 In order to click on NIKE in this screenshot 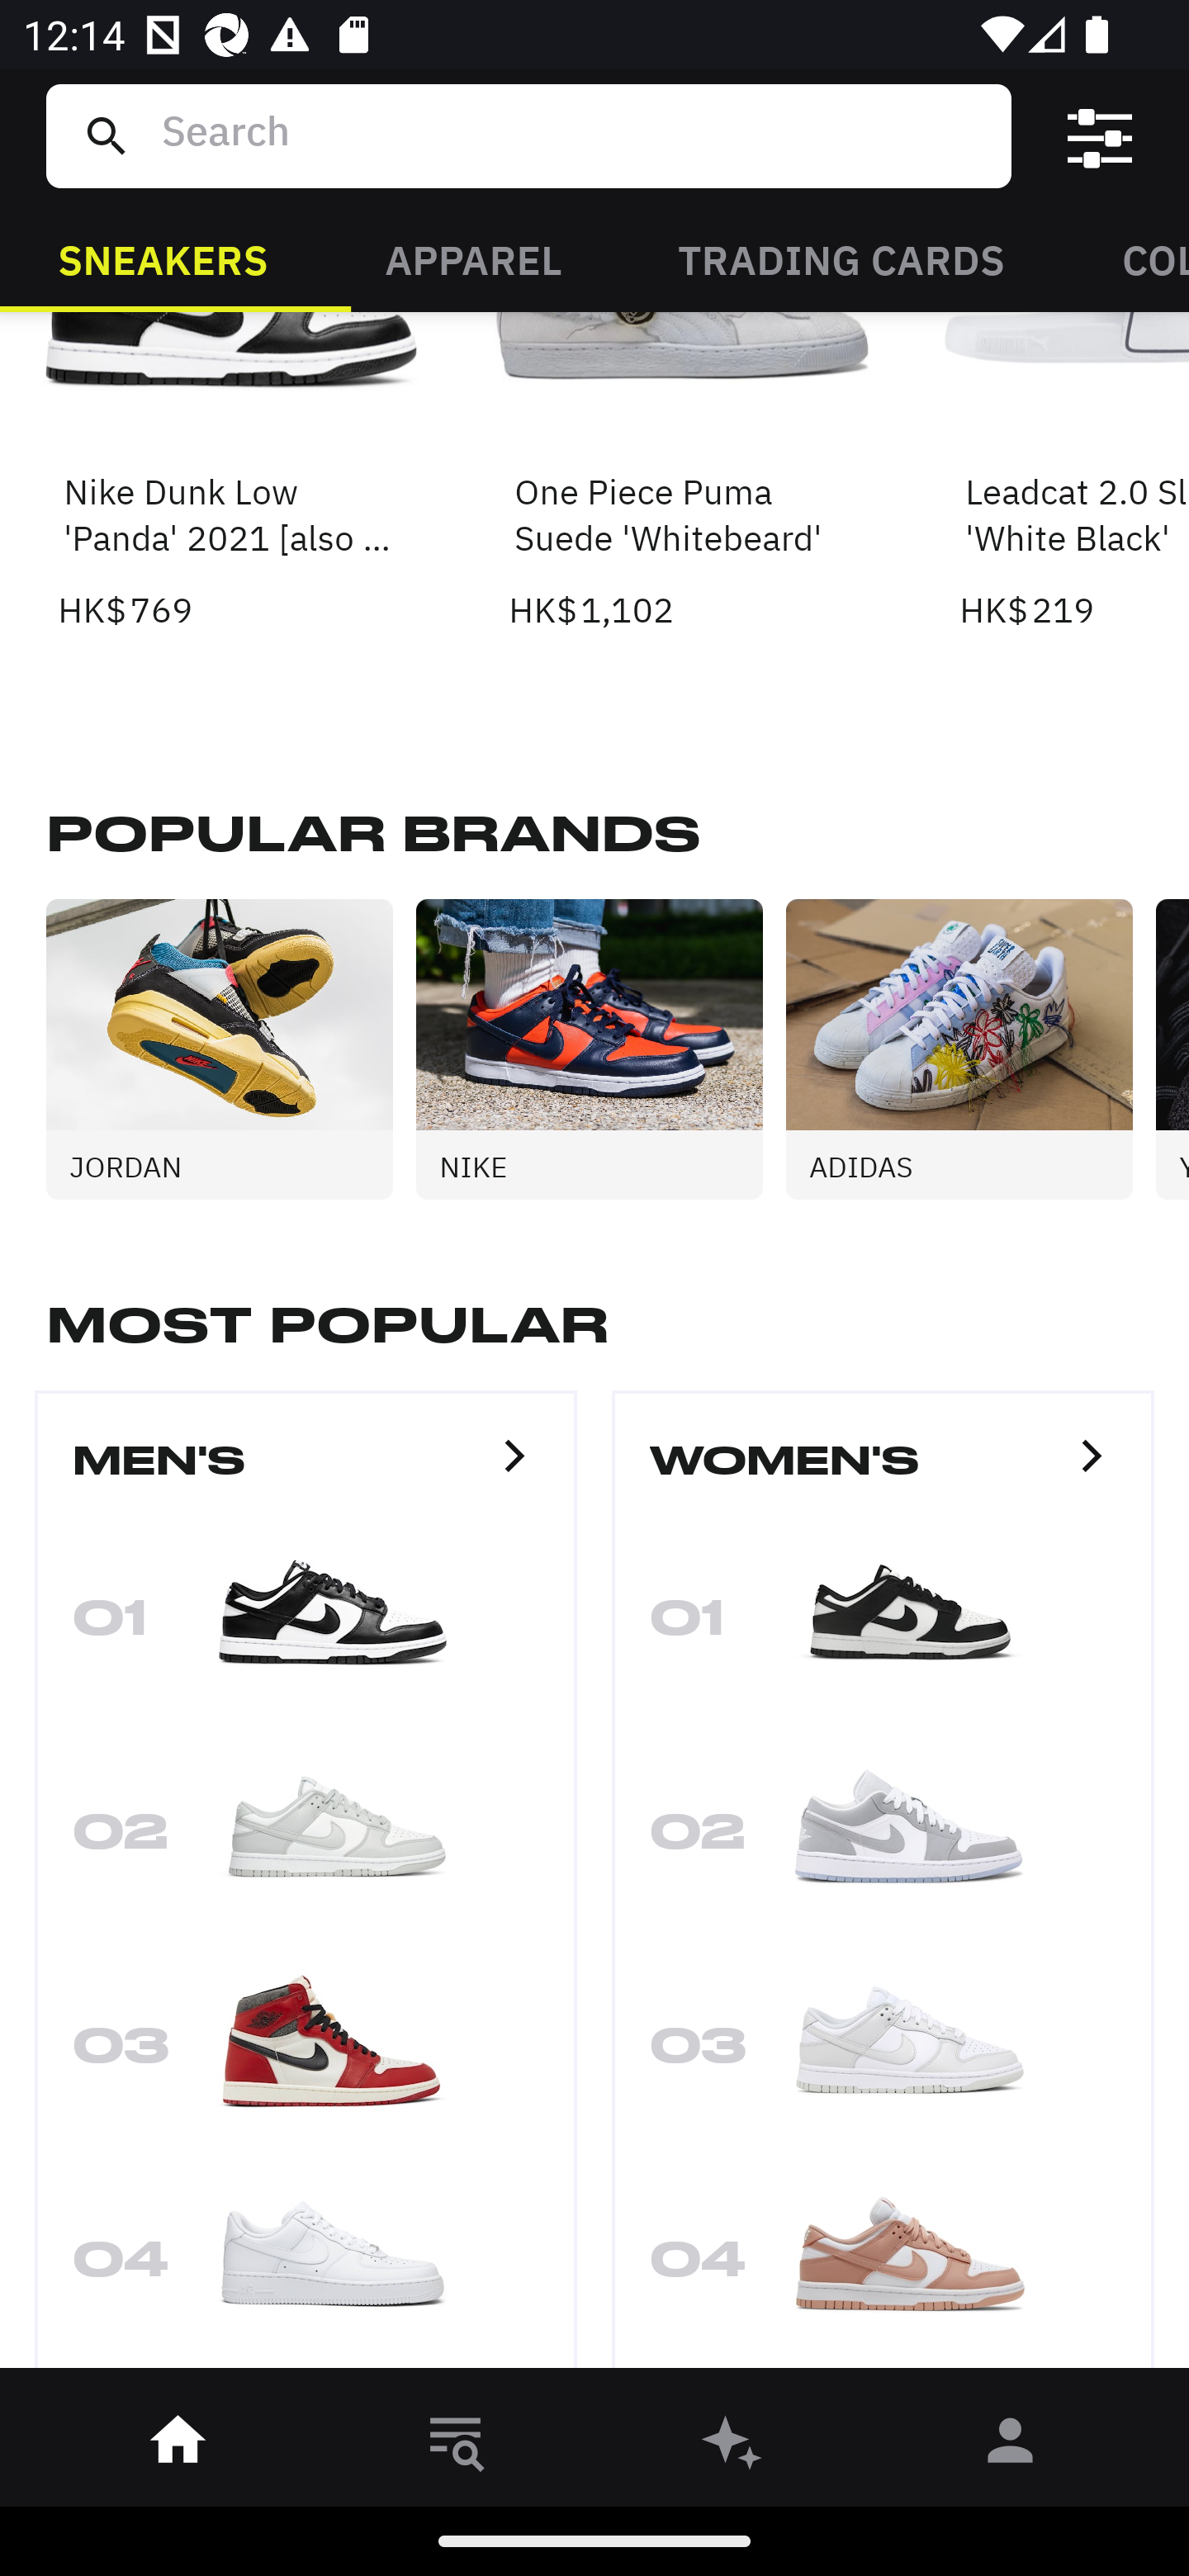, I will do `click(600, 1049)`.